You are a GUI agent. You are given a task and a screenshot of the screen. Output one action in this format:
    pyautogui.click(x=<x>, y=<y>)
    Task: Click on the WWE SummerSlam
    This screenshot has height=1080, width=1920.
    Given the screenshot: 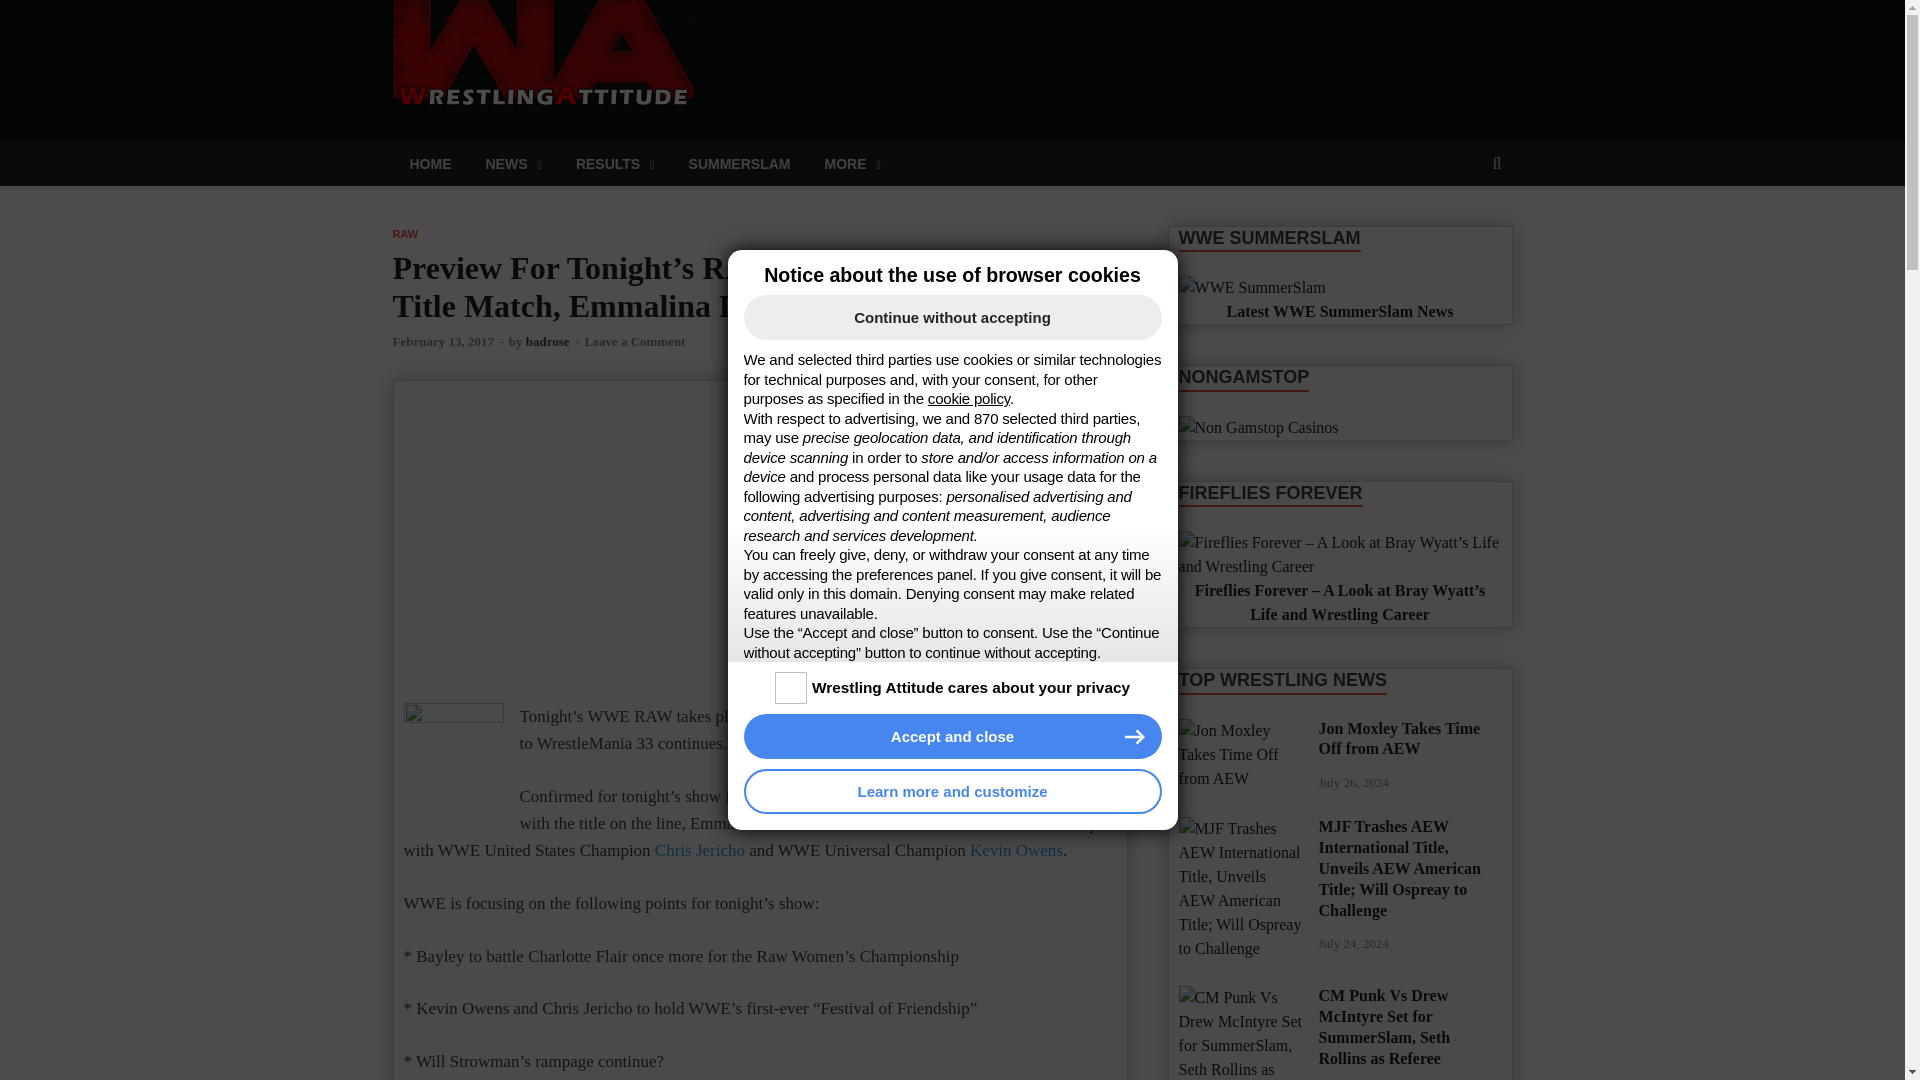 What is the action you would take?
    pyautogui.click(x=1252, y=288)
    